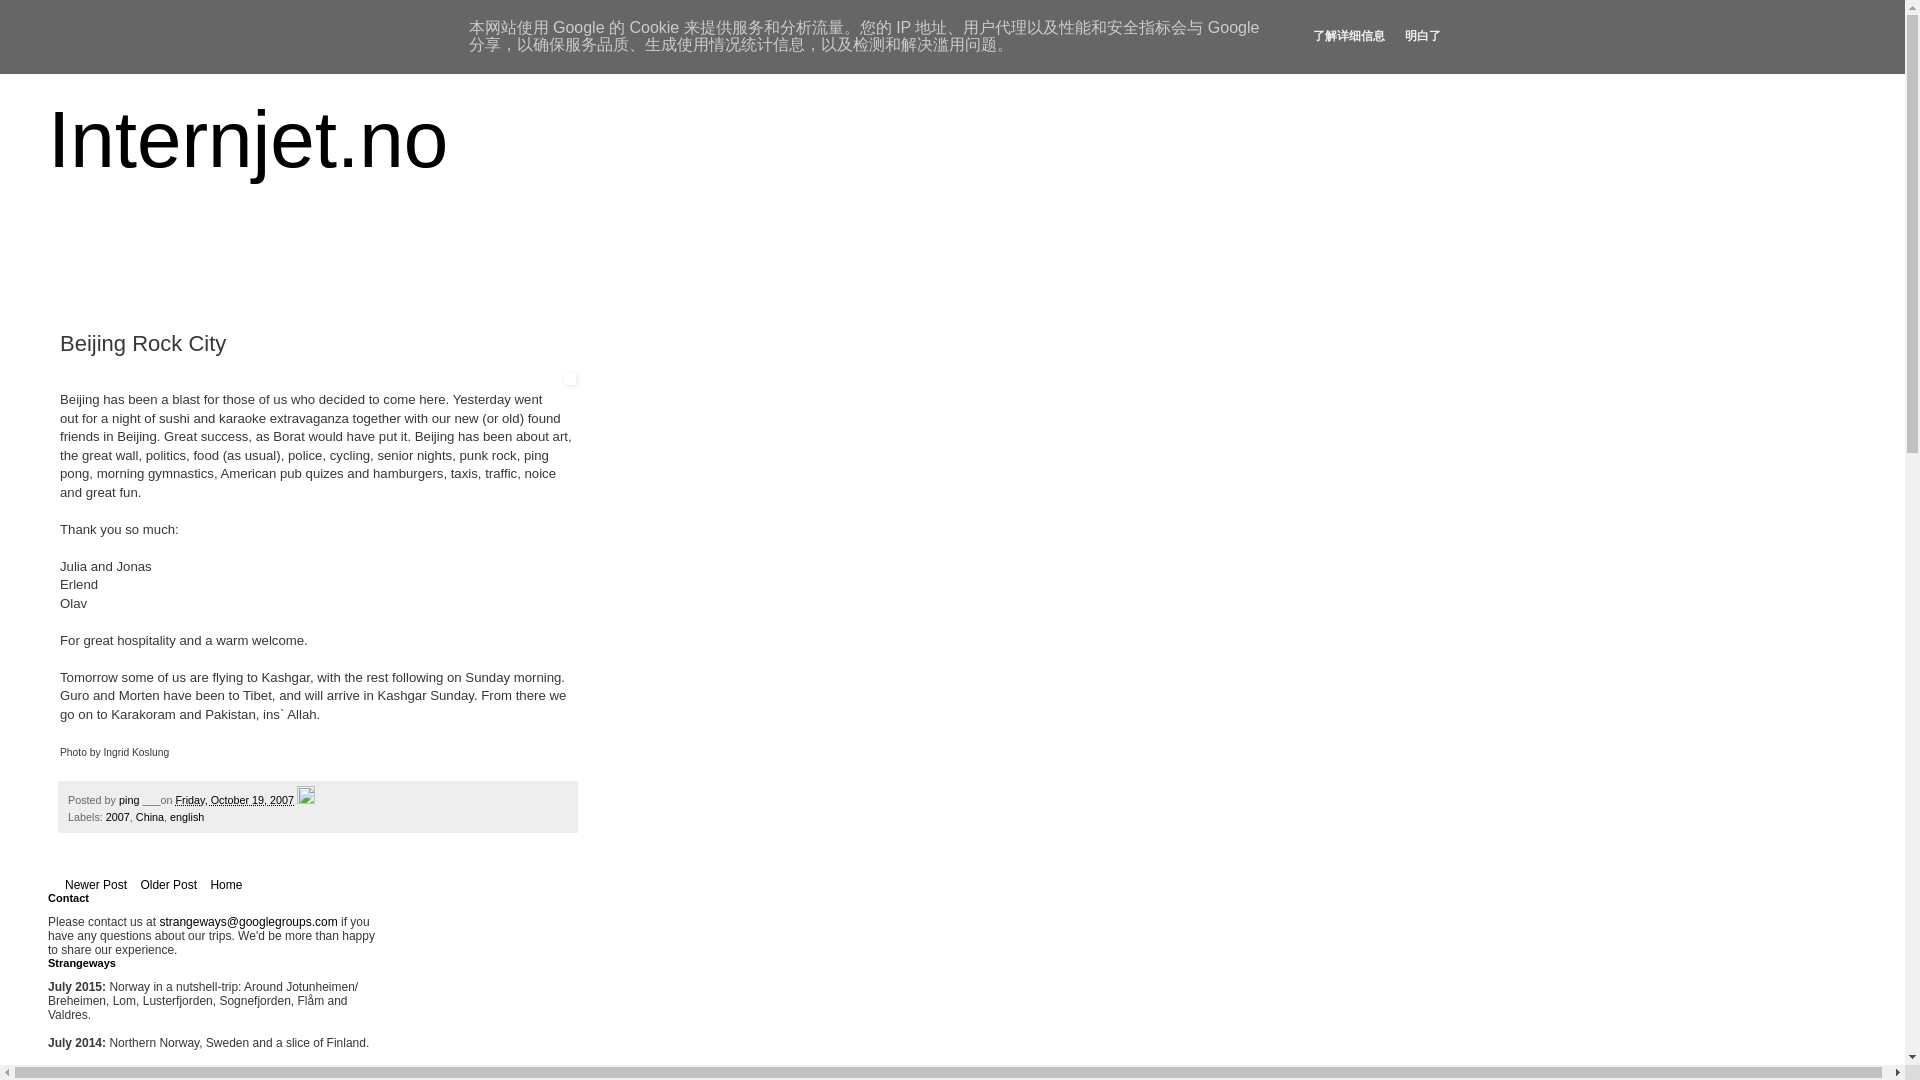 The image size is (1920, 1080). What do you see at coordinates (168, 884) in the screenshot?
I see `Older Post` at bounding box center [168, 884].